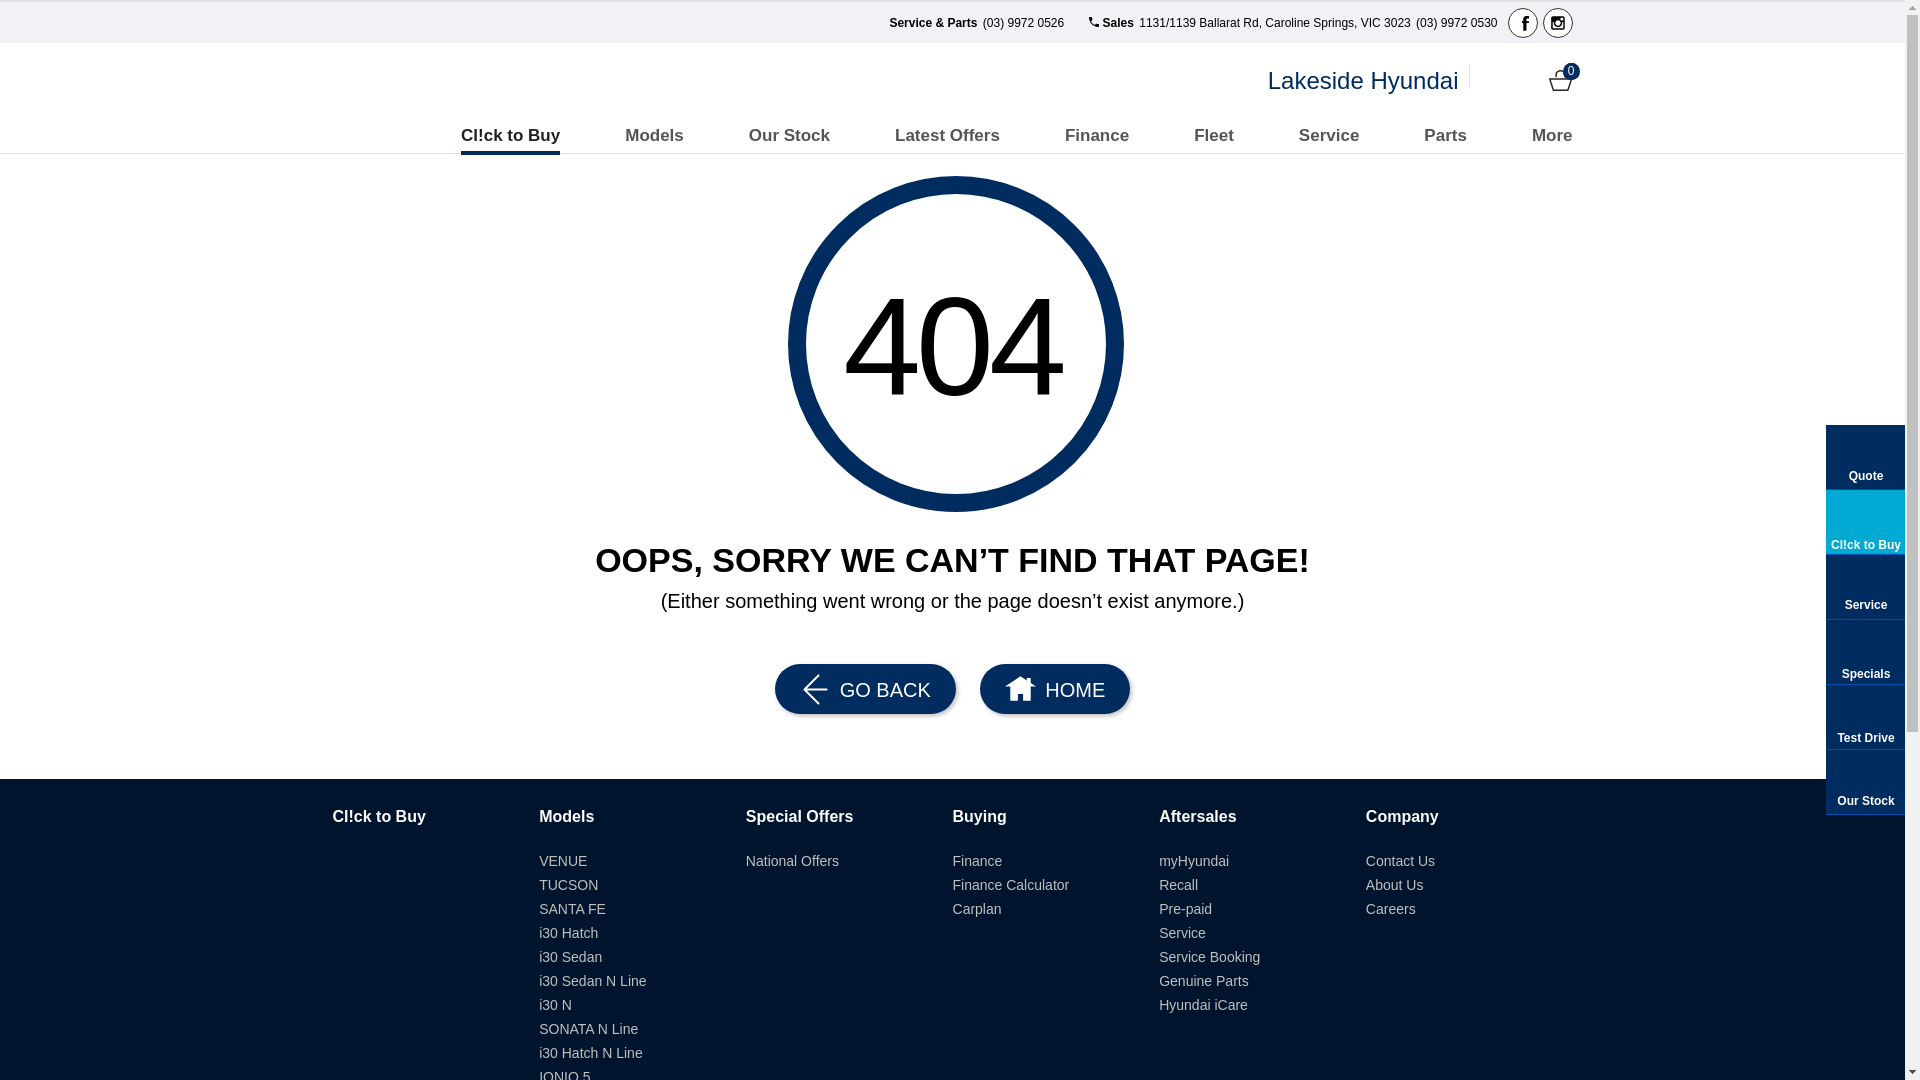 The width and height of the screenshot is (1920, 1080). Describe the element at coordinates (378, 816) in the screenshot. I see `Cl!ck to Buy` at that location.